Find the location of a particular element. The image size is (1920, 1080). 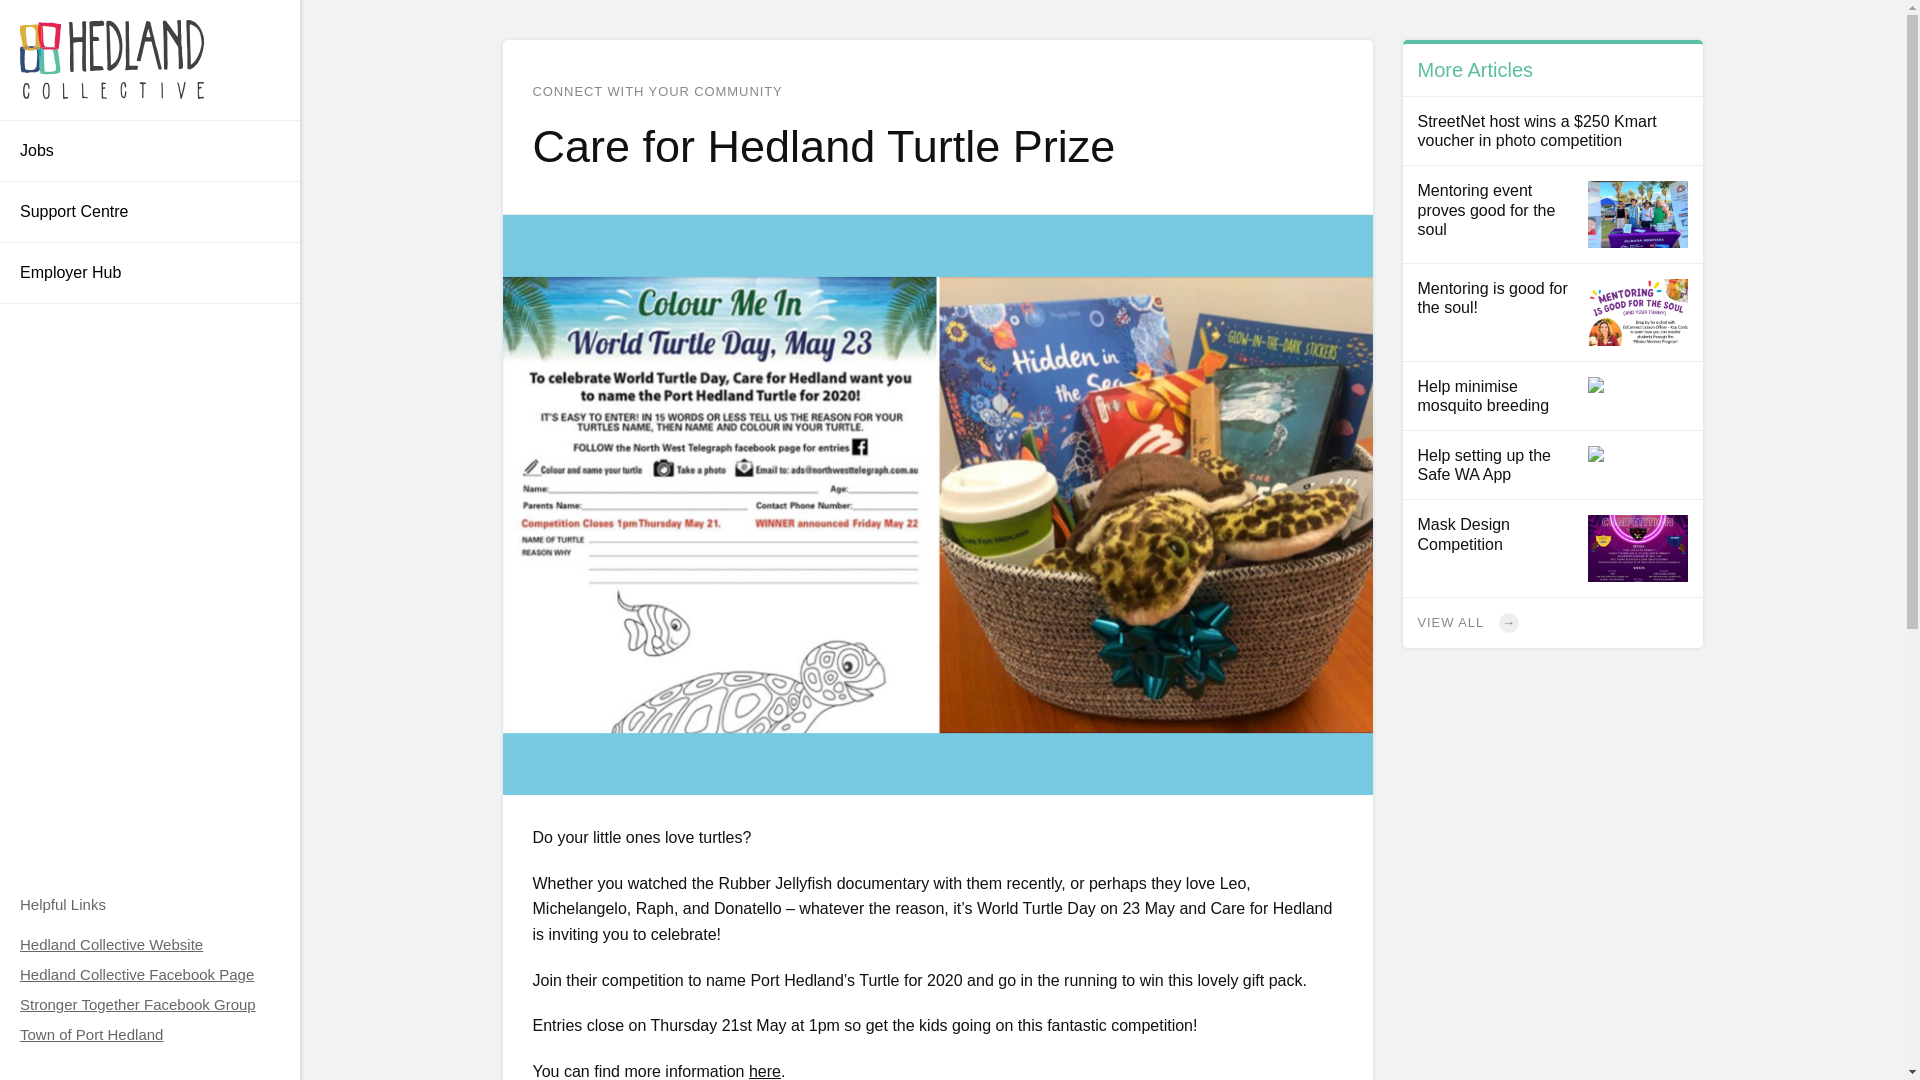

Help minimise mosquito breeding is located at coordinates (1551, 396).